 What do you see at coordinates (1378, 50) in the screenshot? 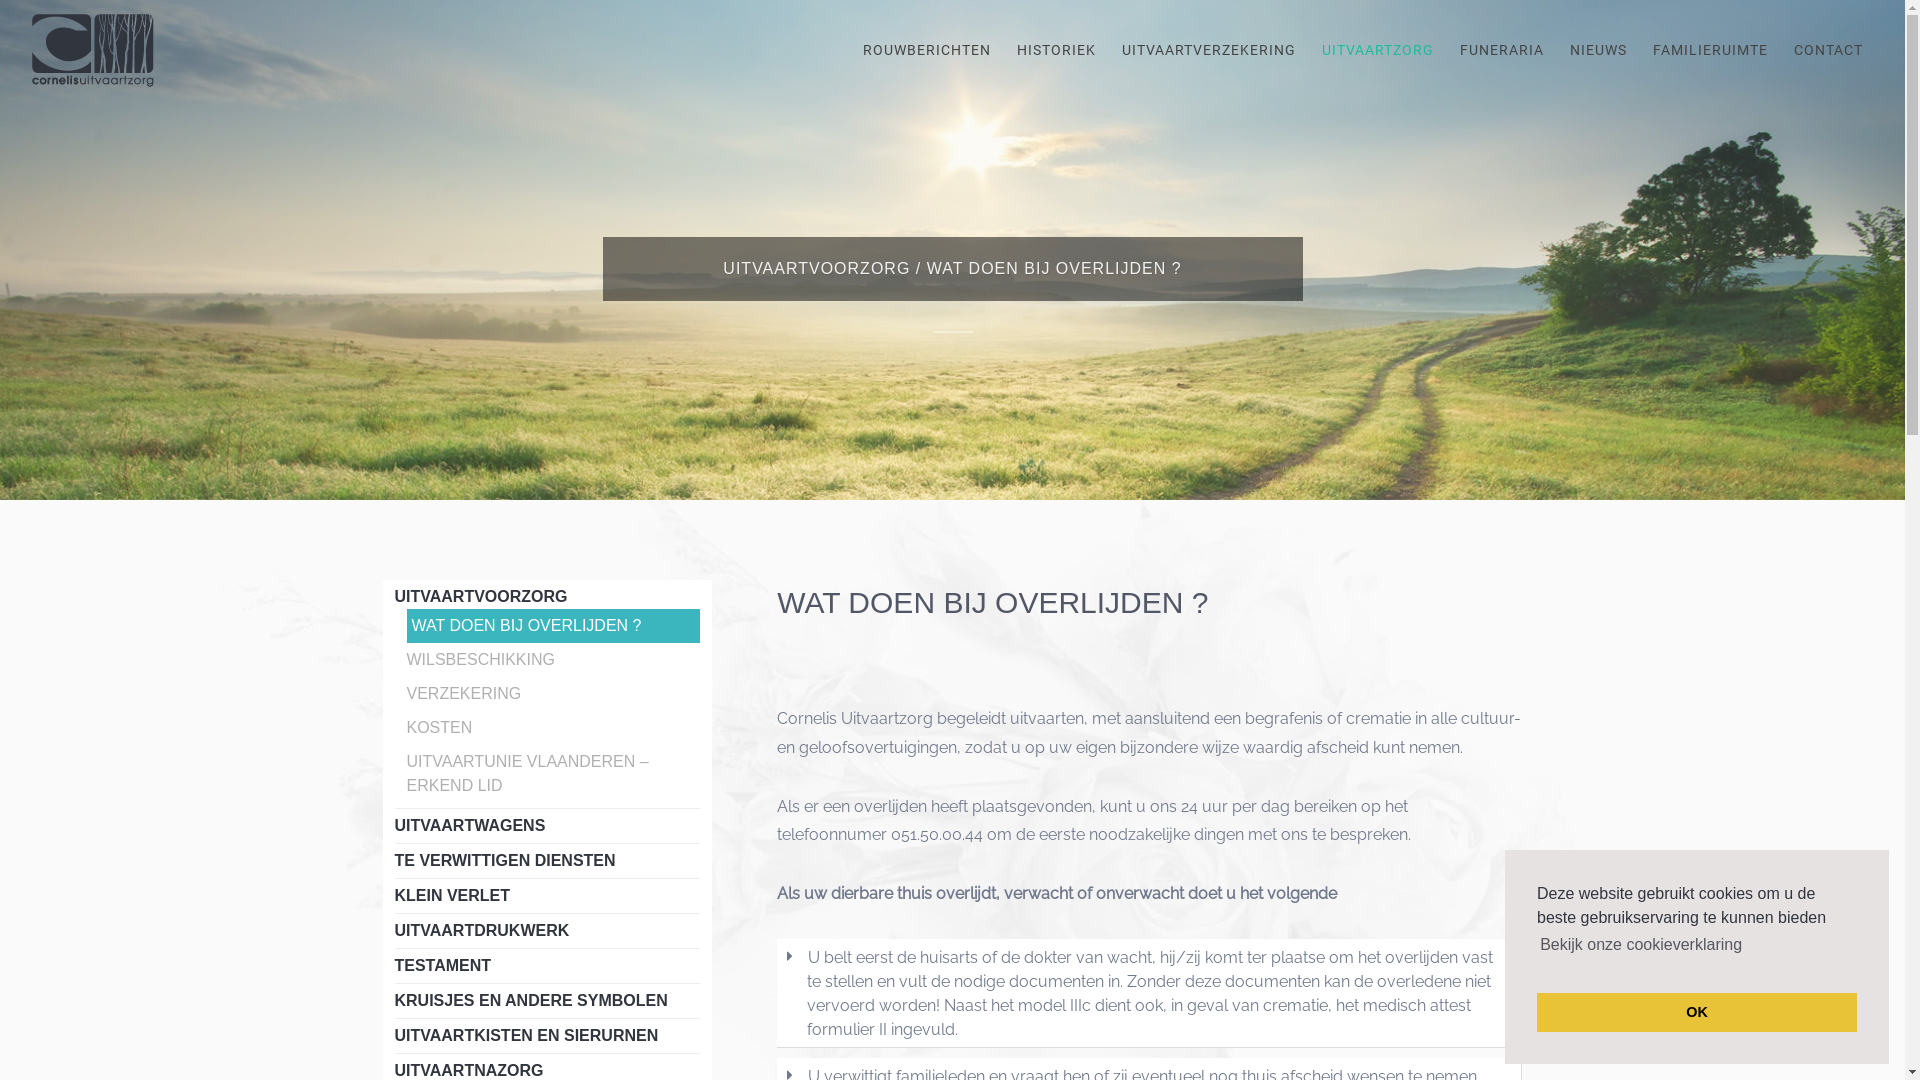
I see `UITVAARTZORG` at bounding box center [1378, 50].